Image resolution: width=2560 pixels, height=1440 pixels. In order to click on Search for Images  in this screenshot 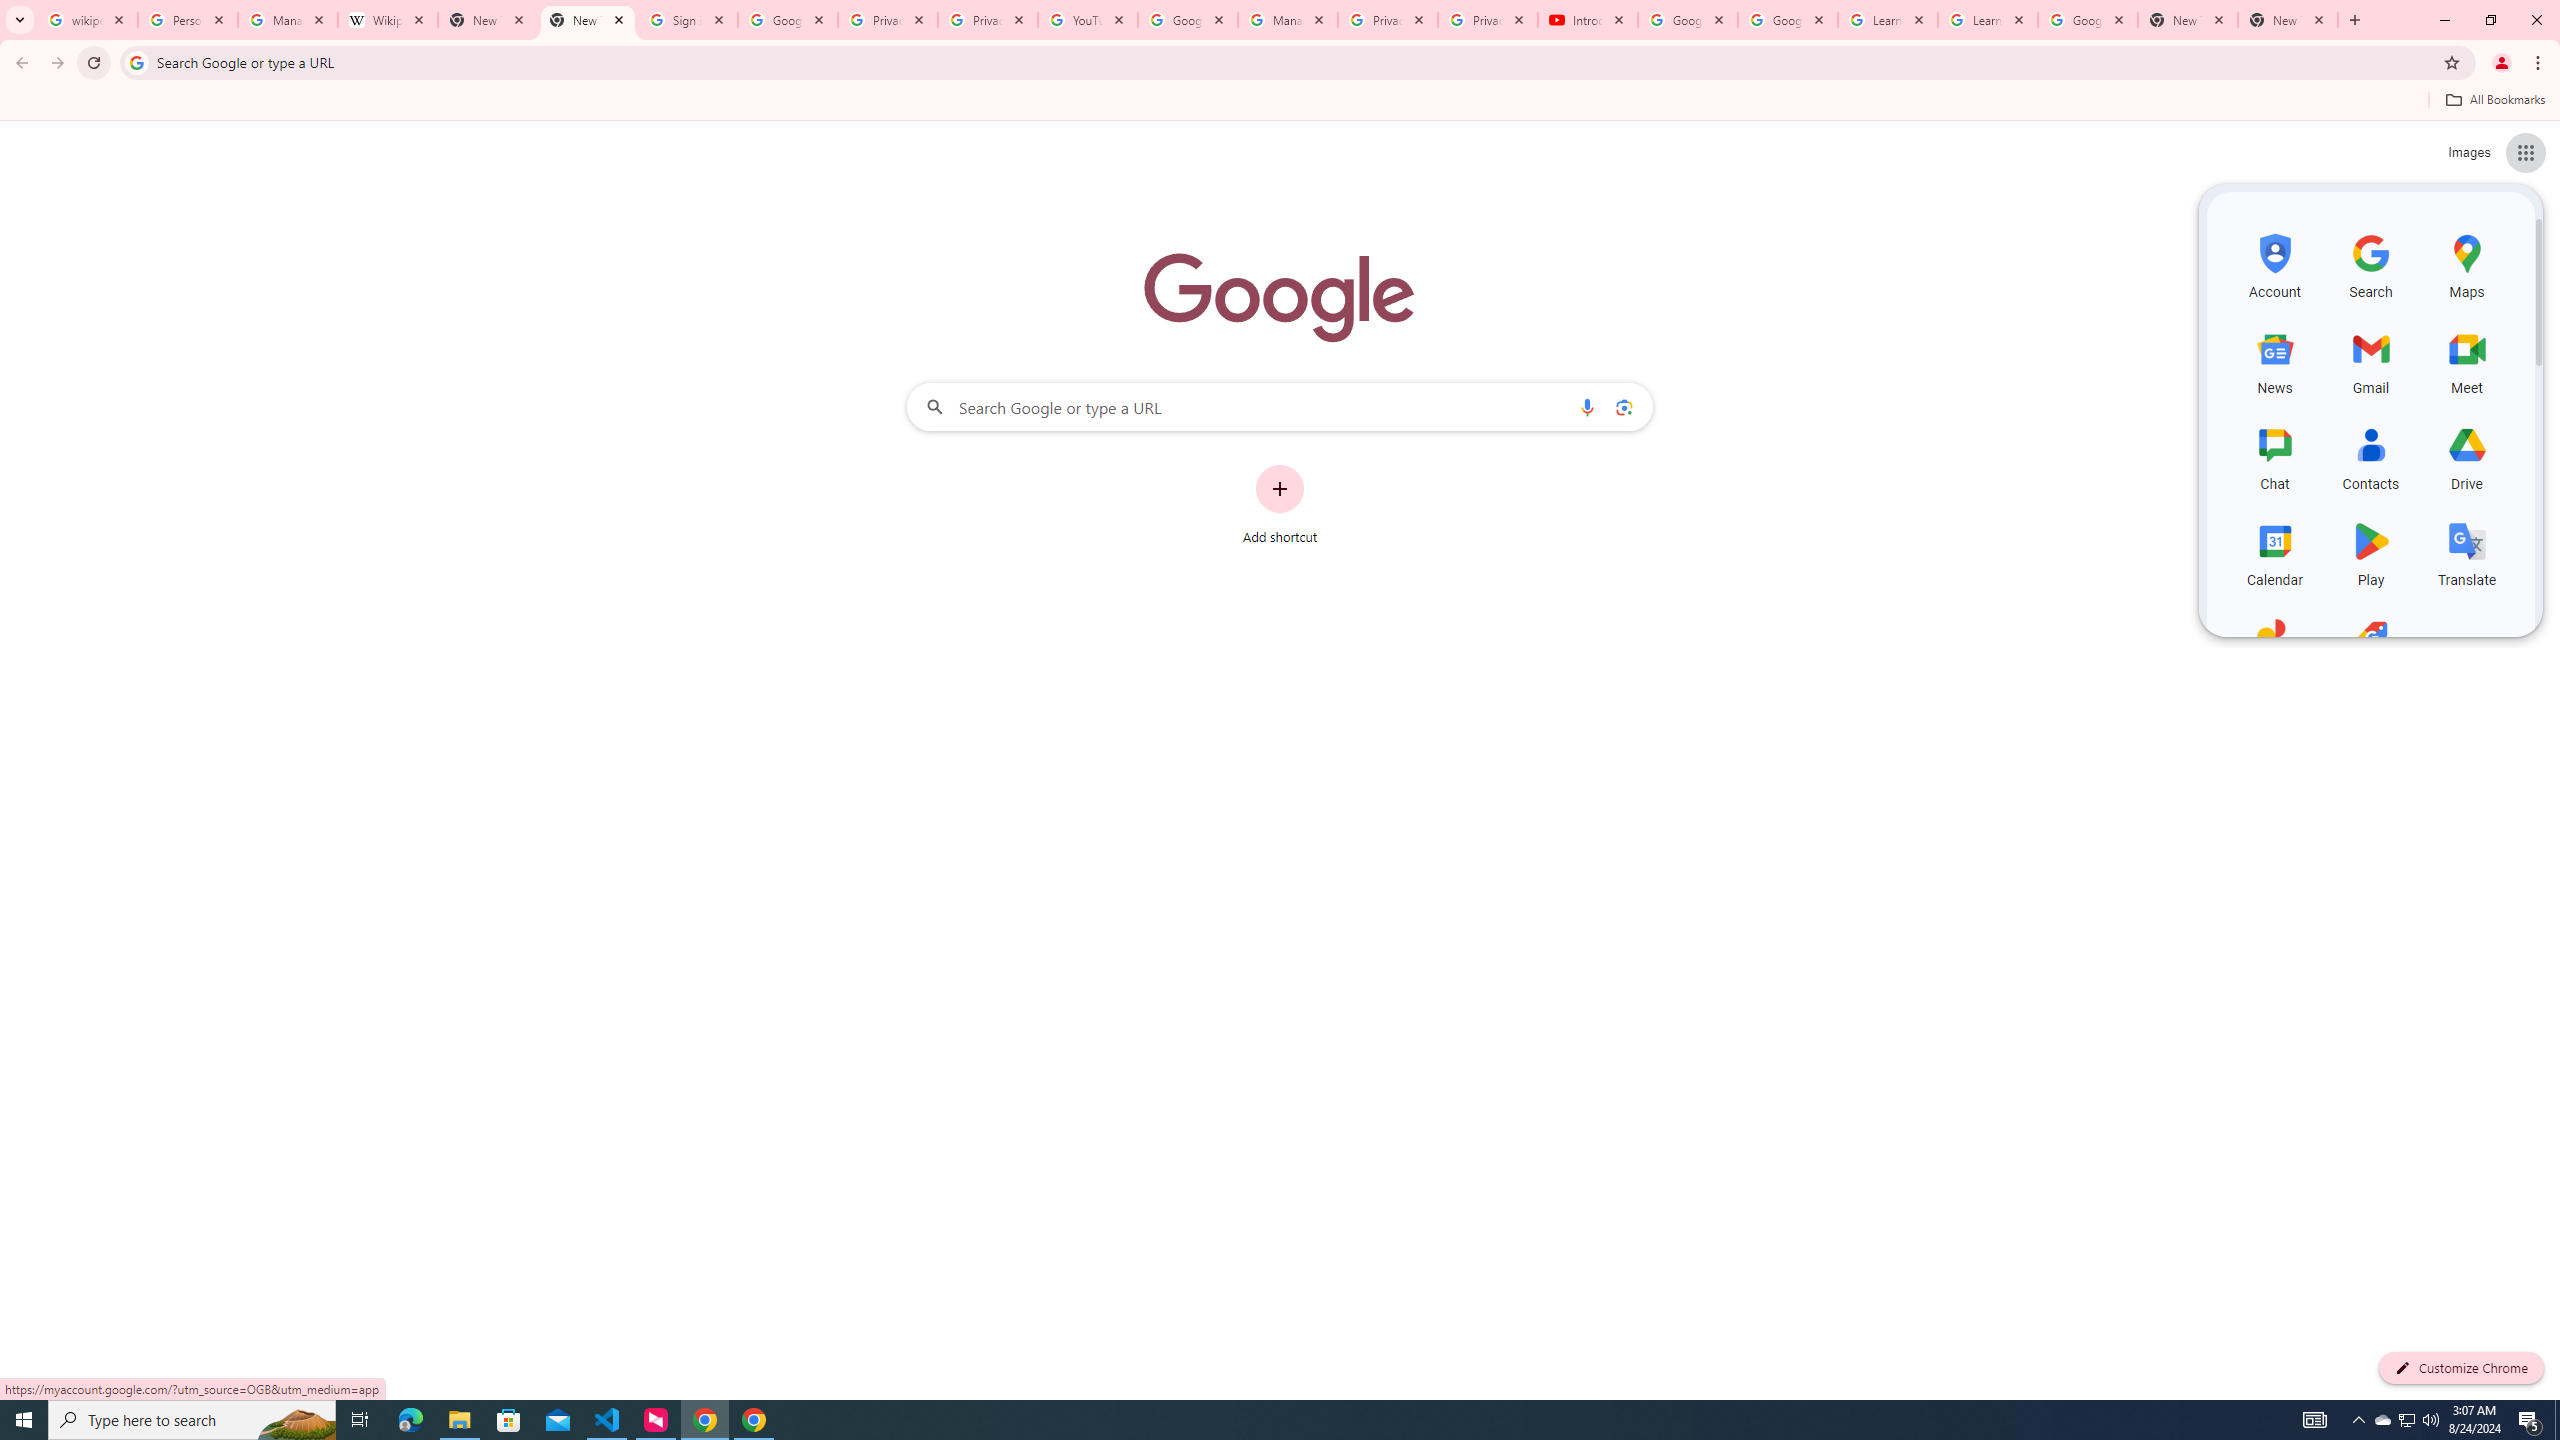, I will do `click(2468, 153)`.